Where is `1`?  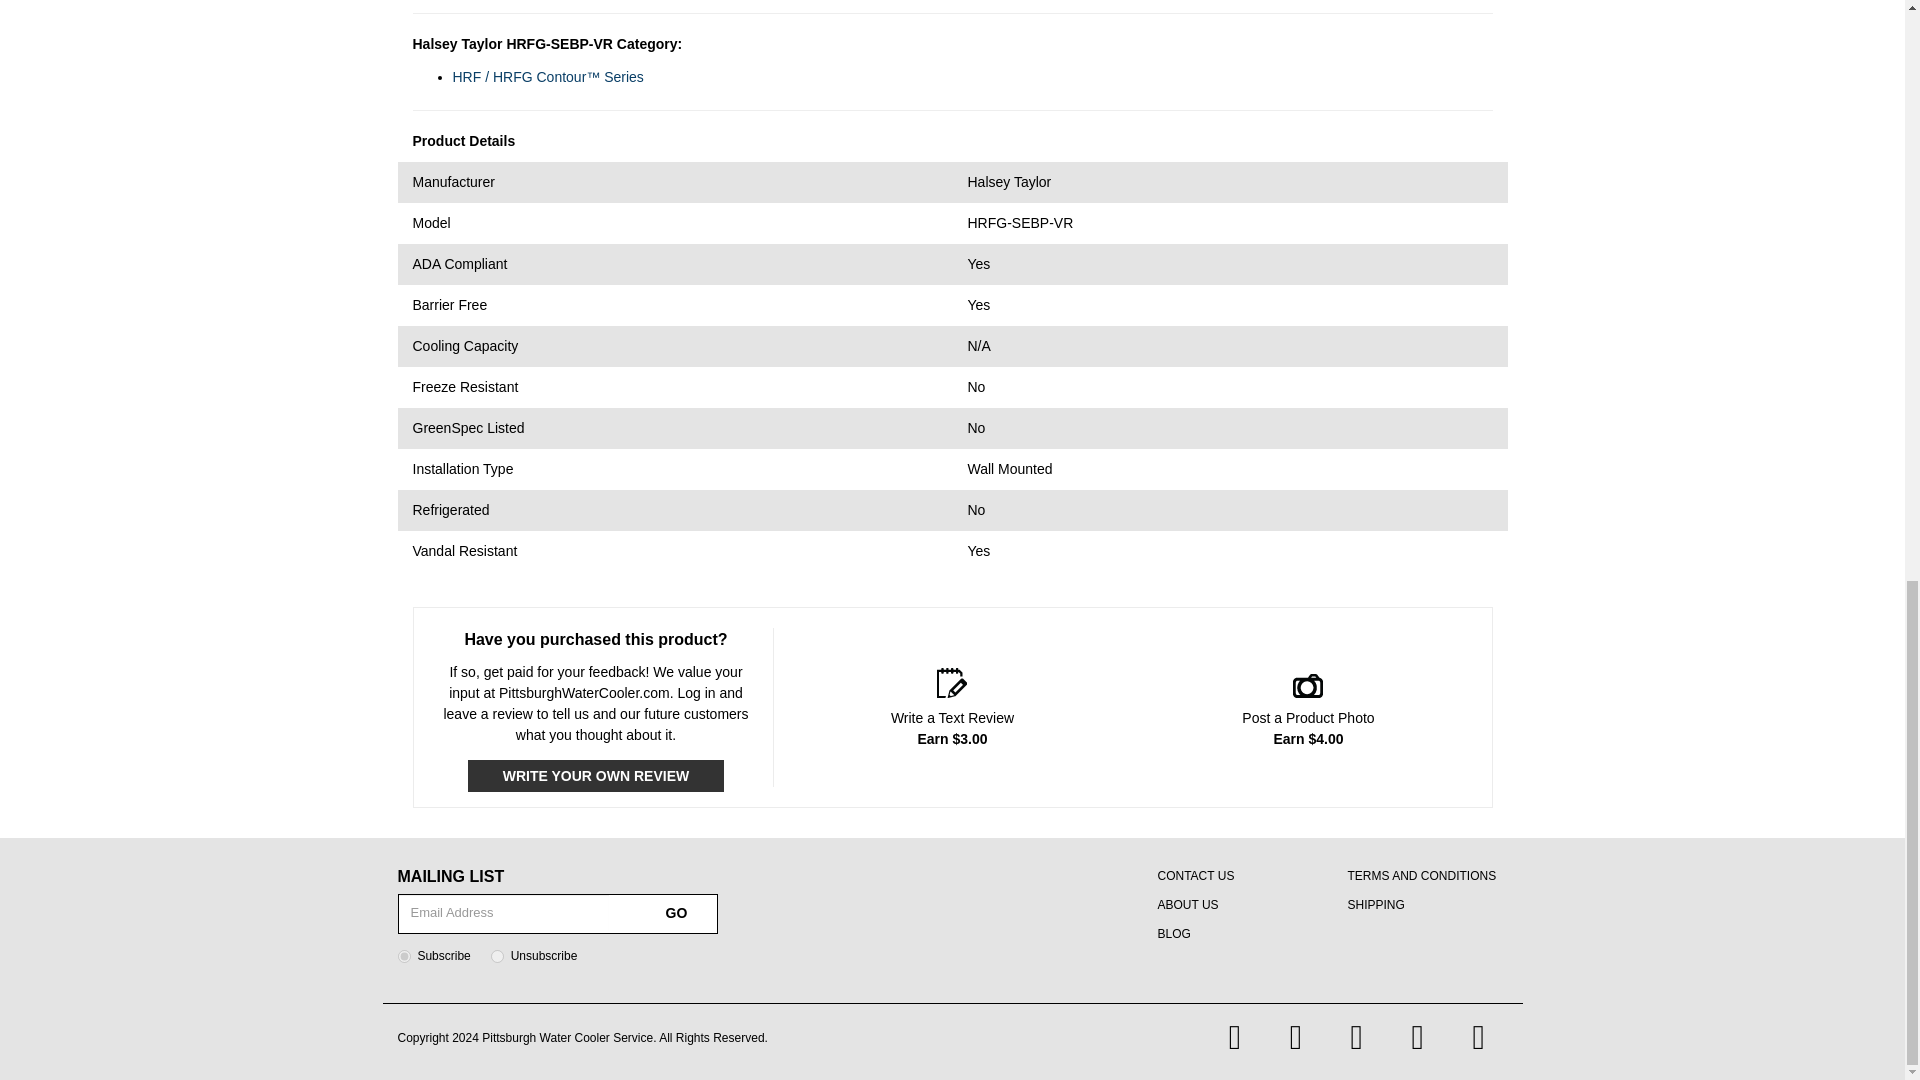 1 is located at coordinates (404, 956).